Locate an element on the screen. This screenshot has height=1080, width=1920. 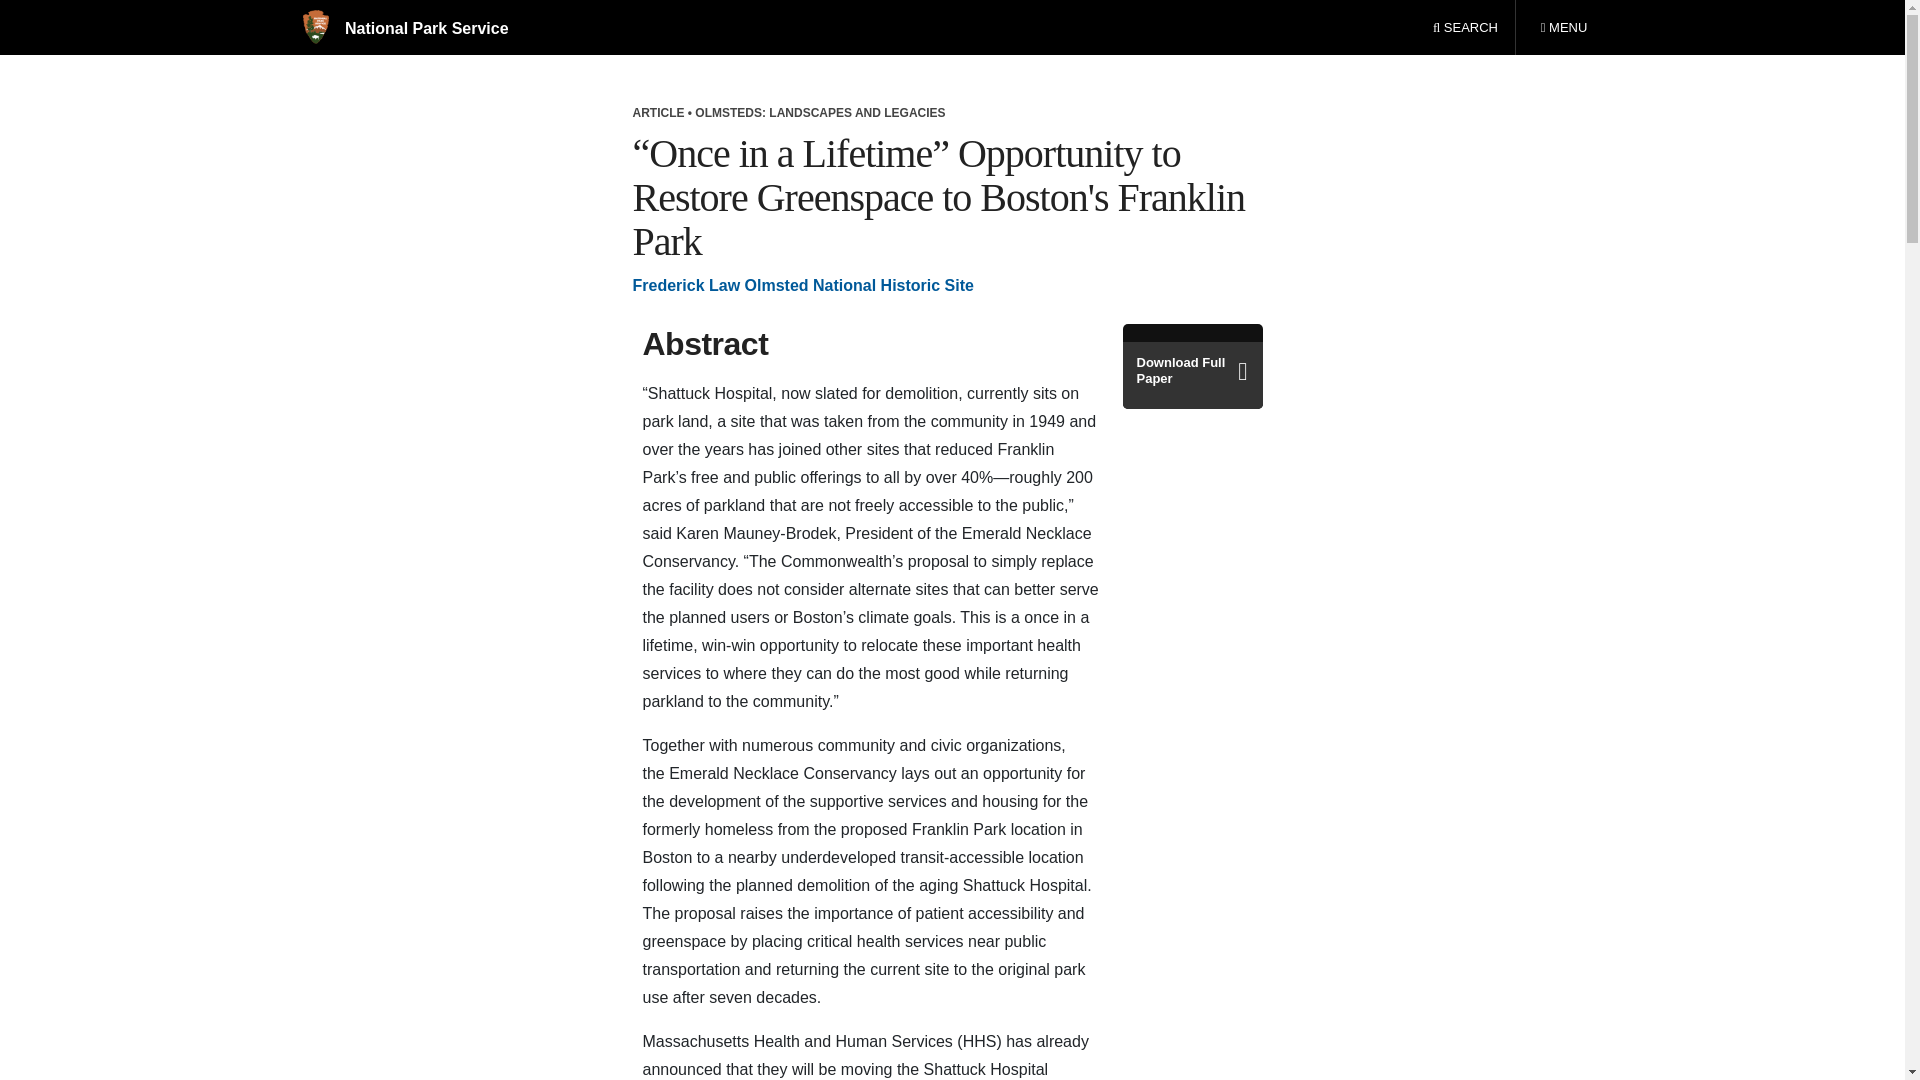
Download Full Paper is located at coordinates (1191, 370).